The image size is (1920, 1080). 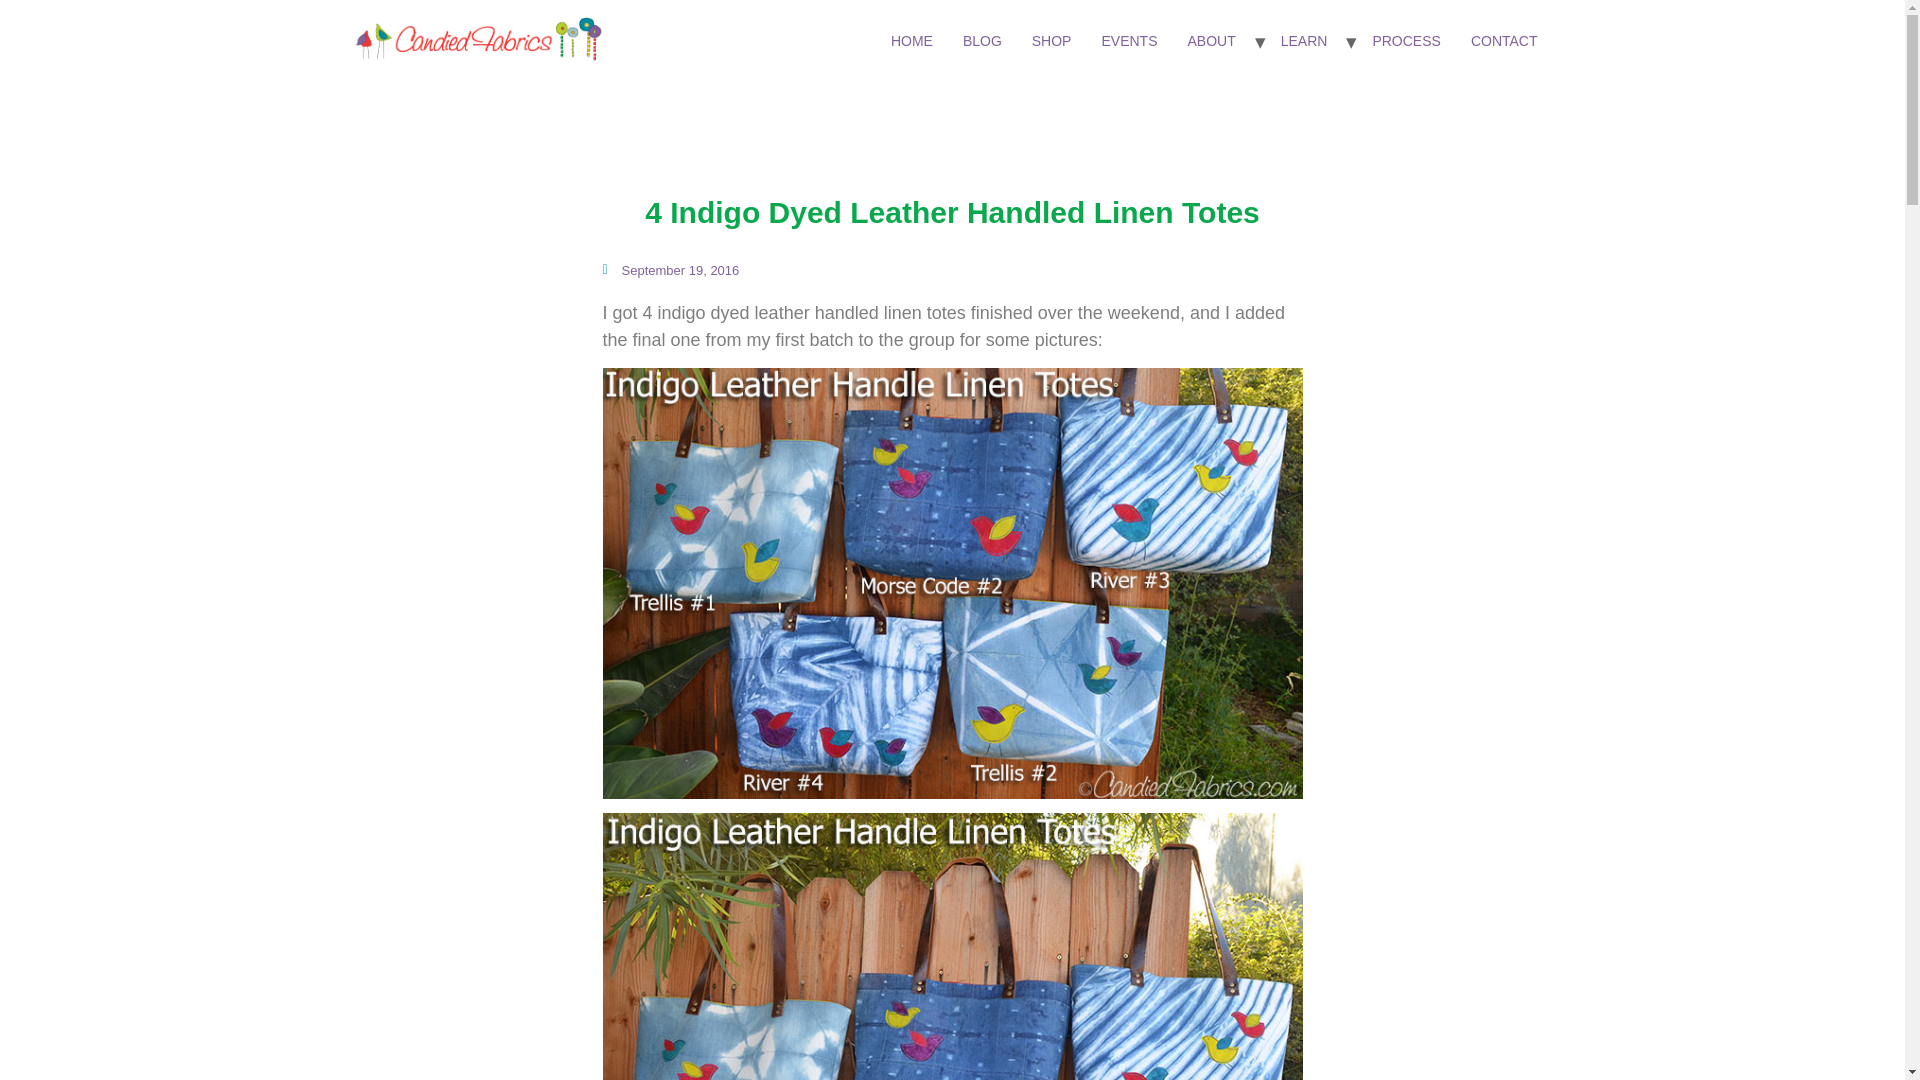 What do you see at coordinates (1052, 41) in the screenshot?
I see `SHOP` at bounding box center [1052, 41].